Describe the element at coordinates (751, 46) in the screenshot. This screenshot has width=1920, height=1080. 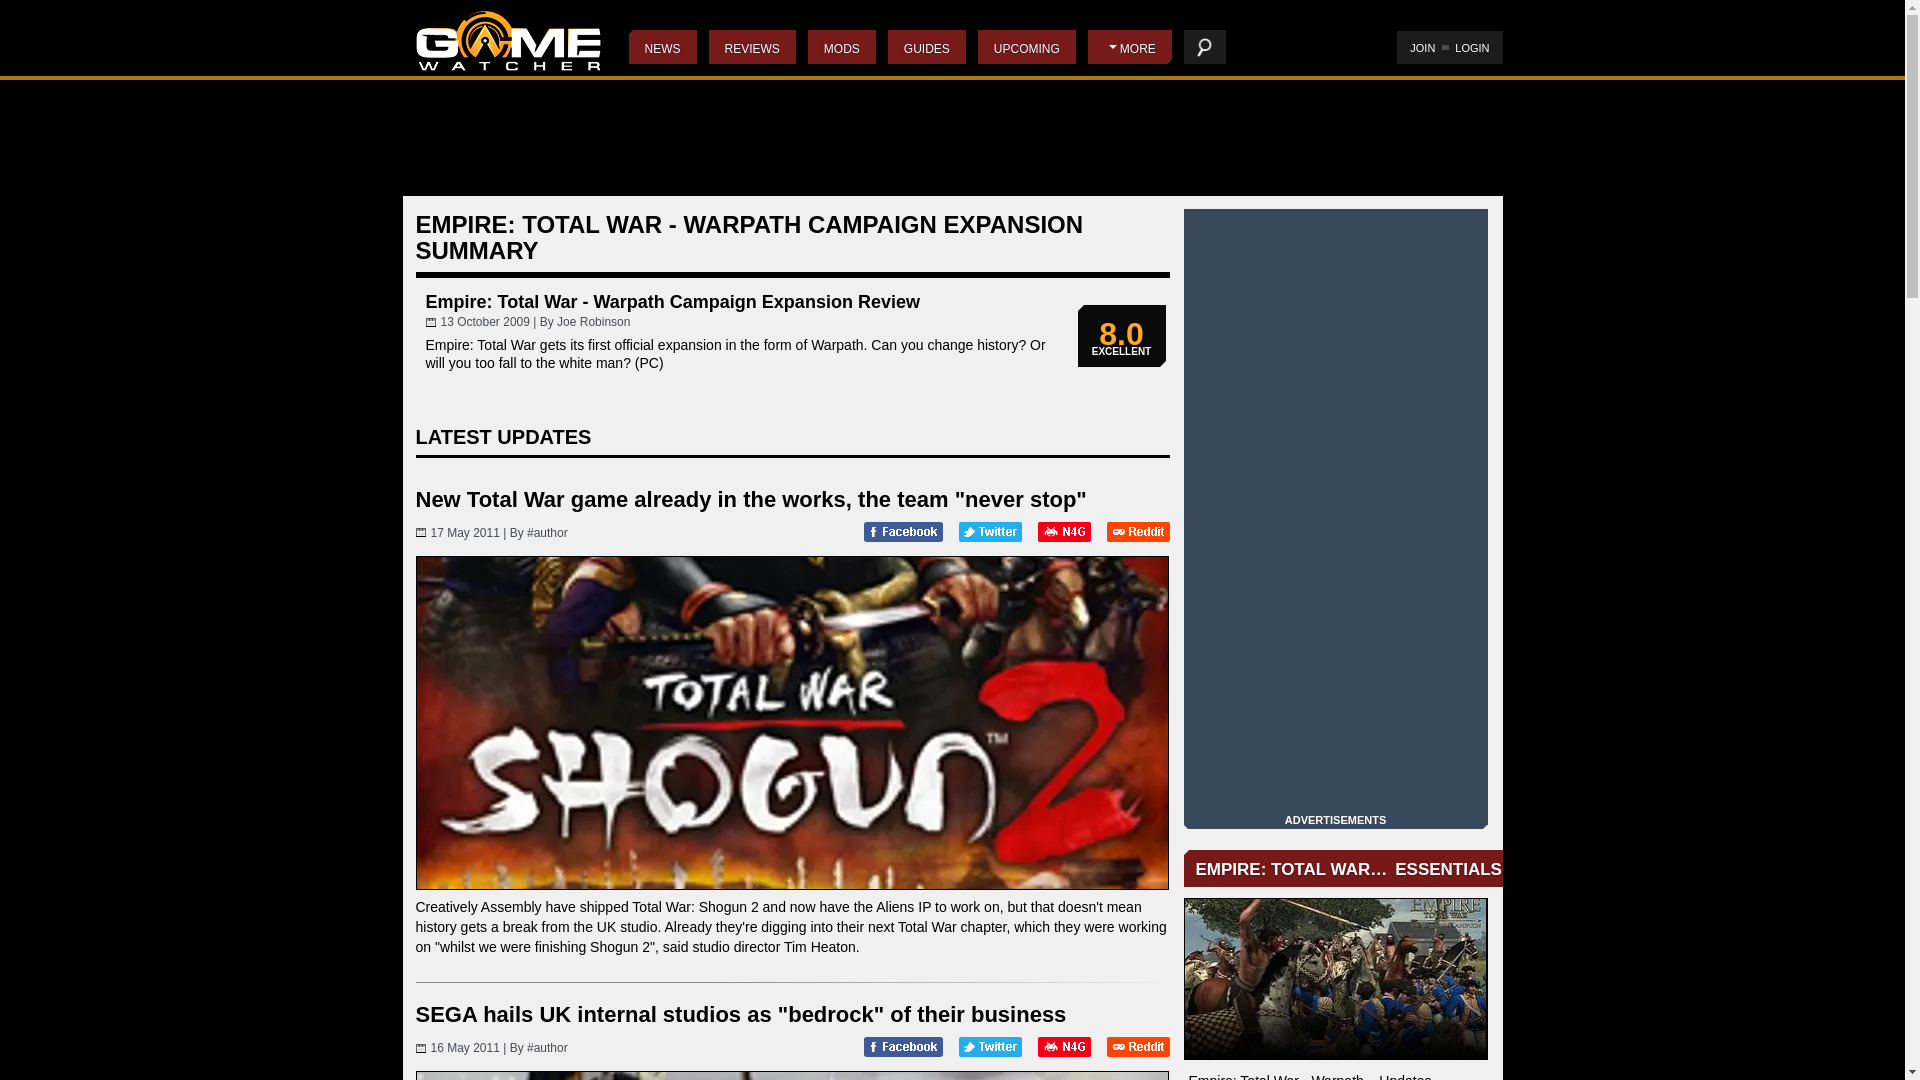
I see `REVIEWS` at that location.